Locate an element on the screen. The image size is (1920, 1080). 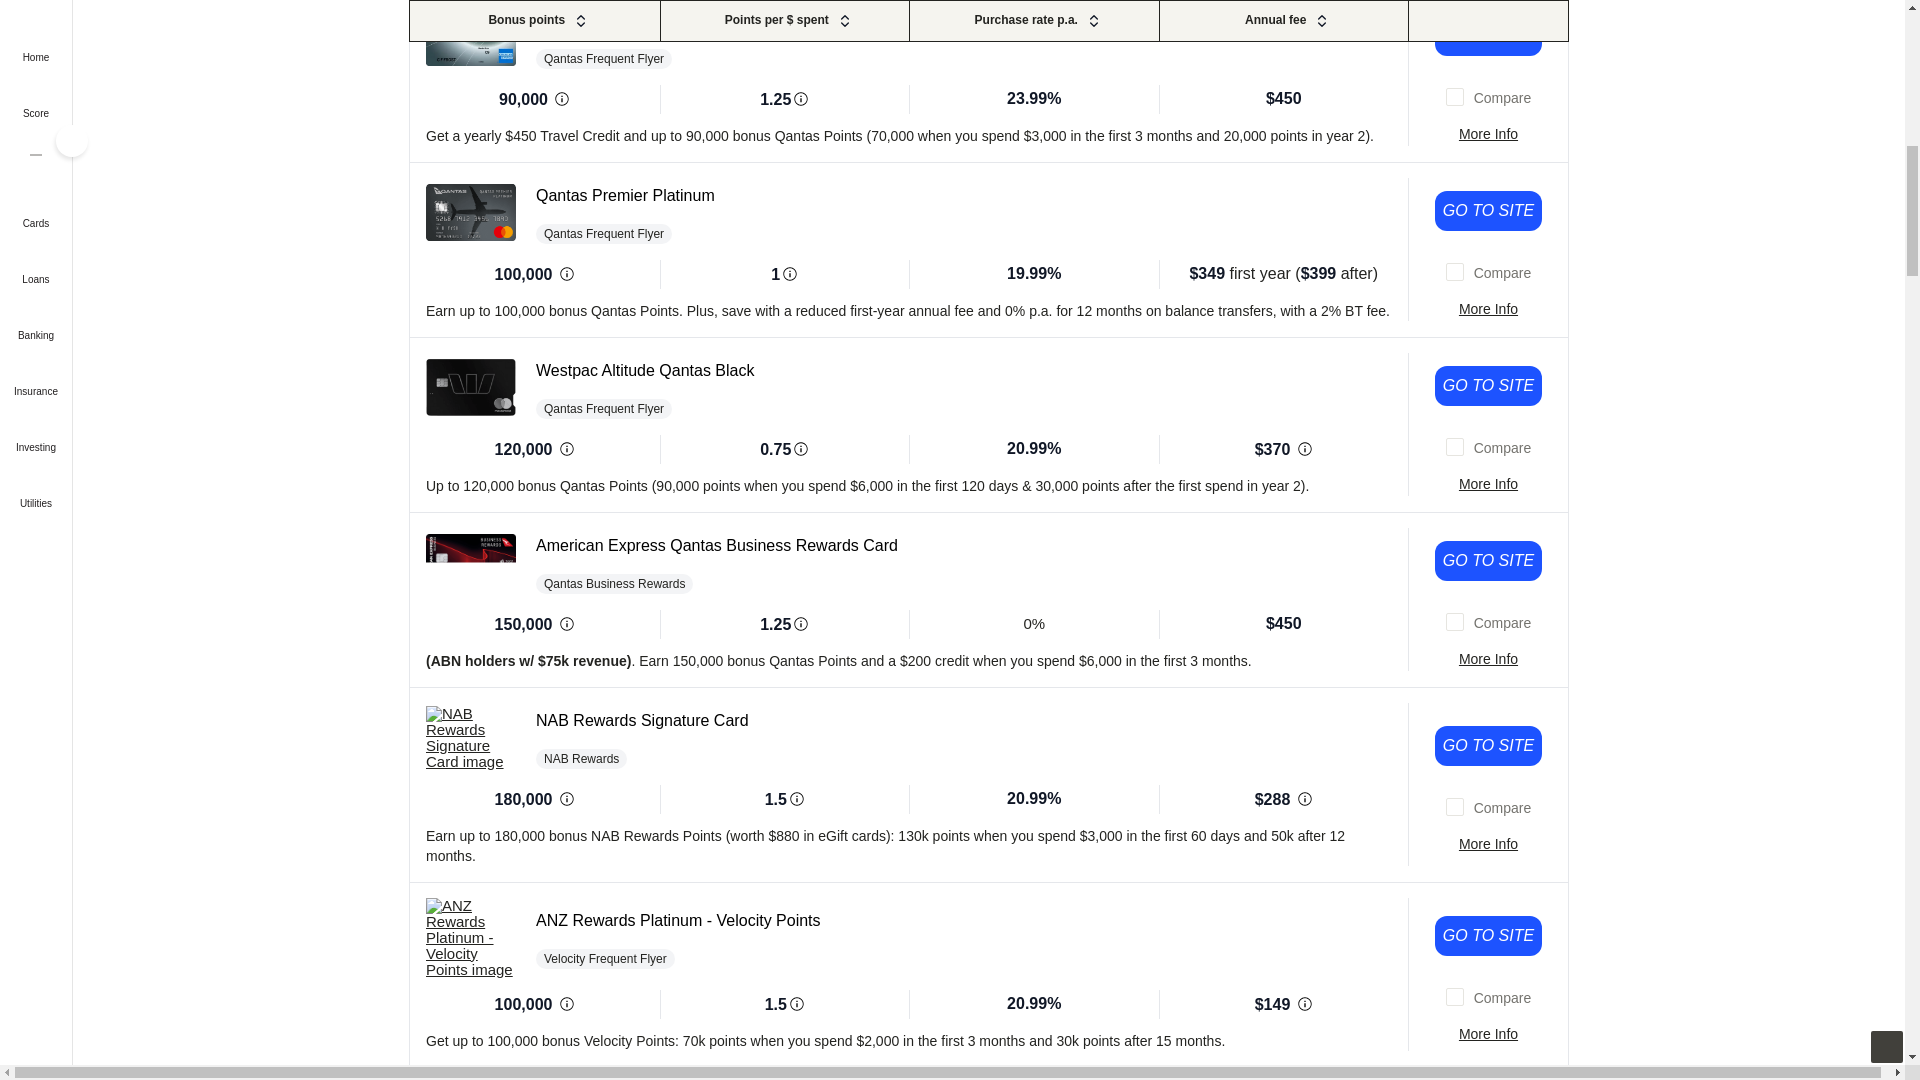
Bonus Points Conditions is located at coordinates (566, 624).